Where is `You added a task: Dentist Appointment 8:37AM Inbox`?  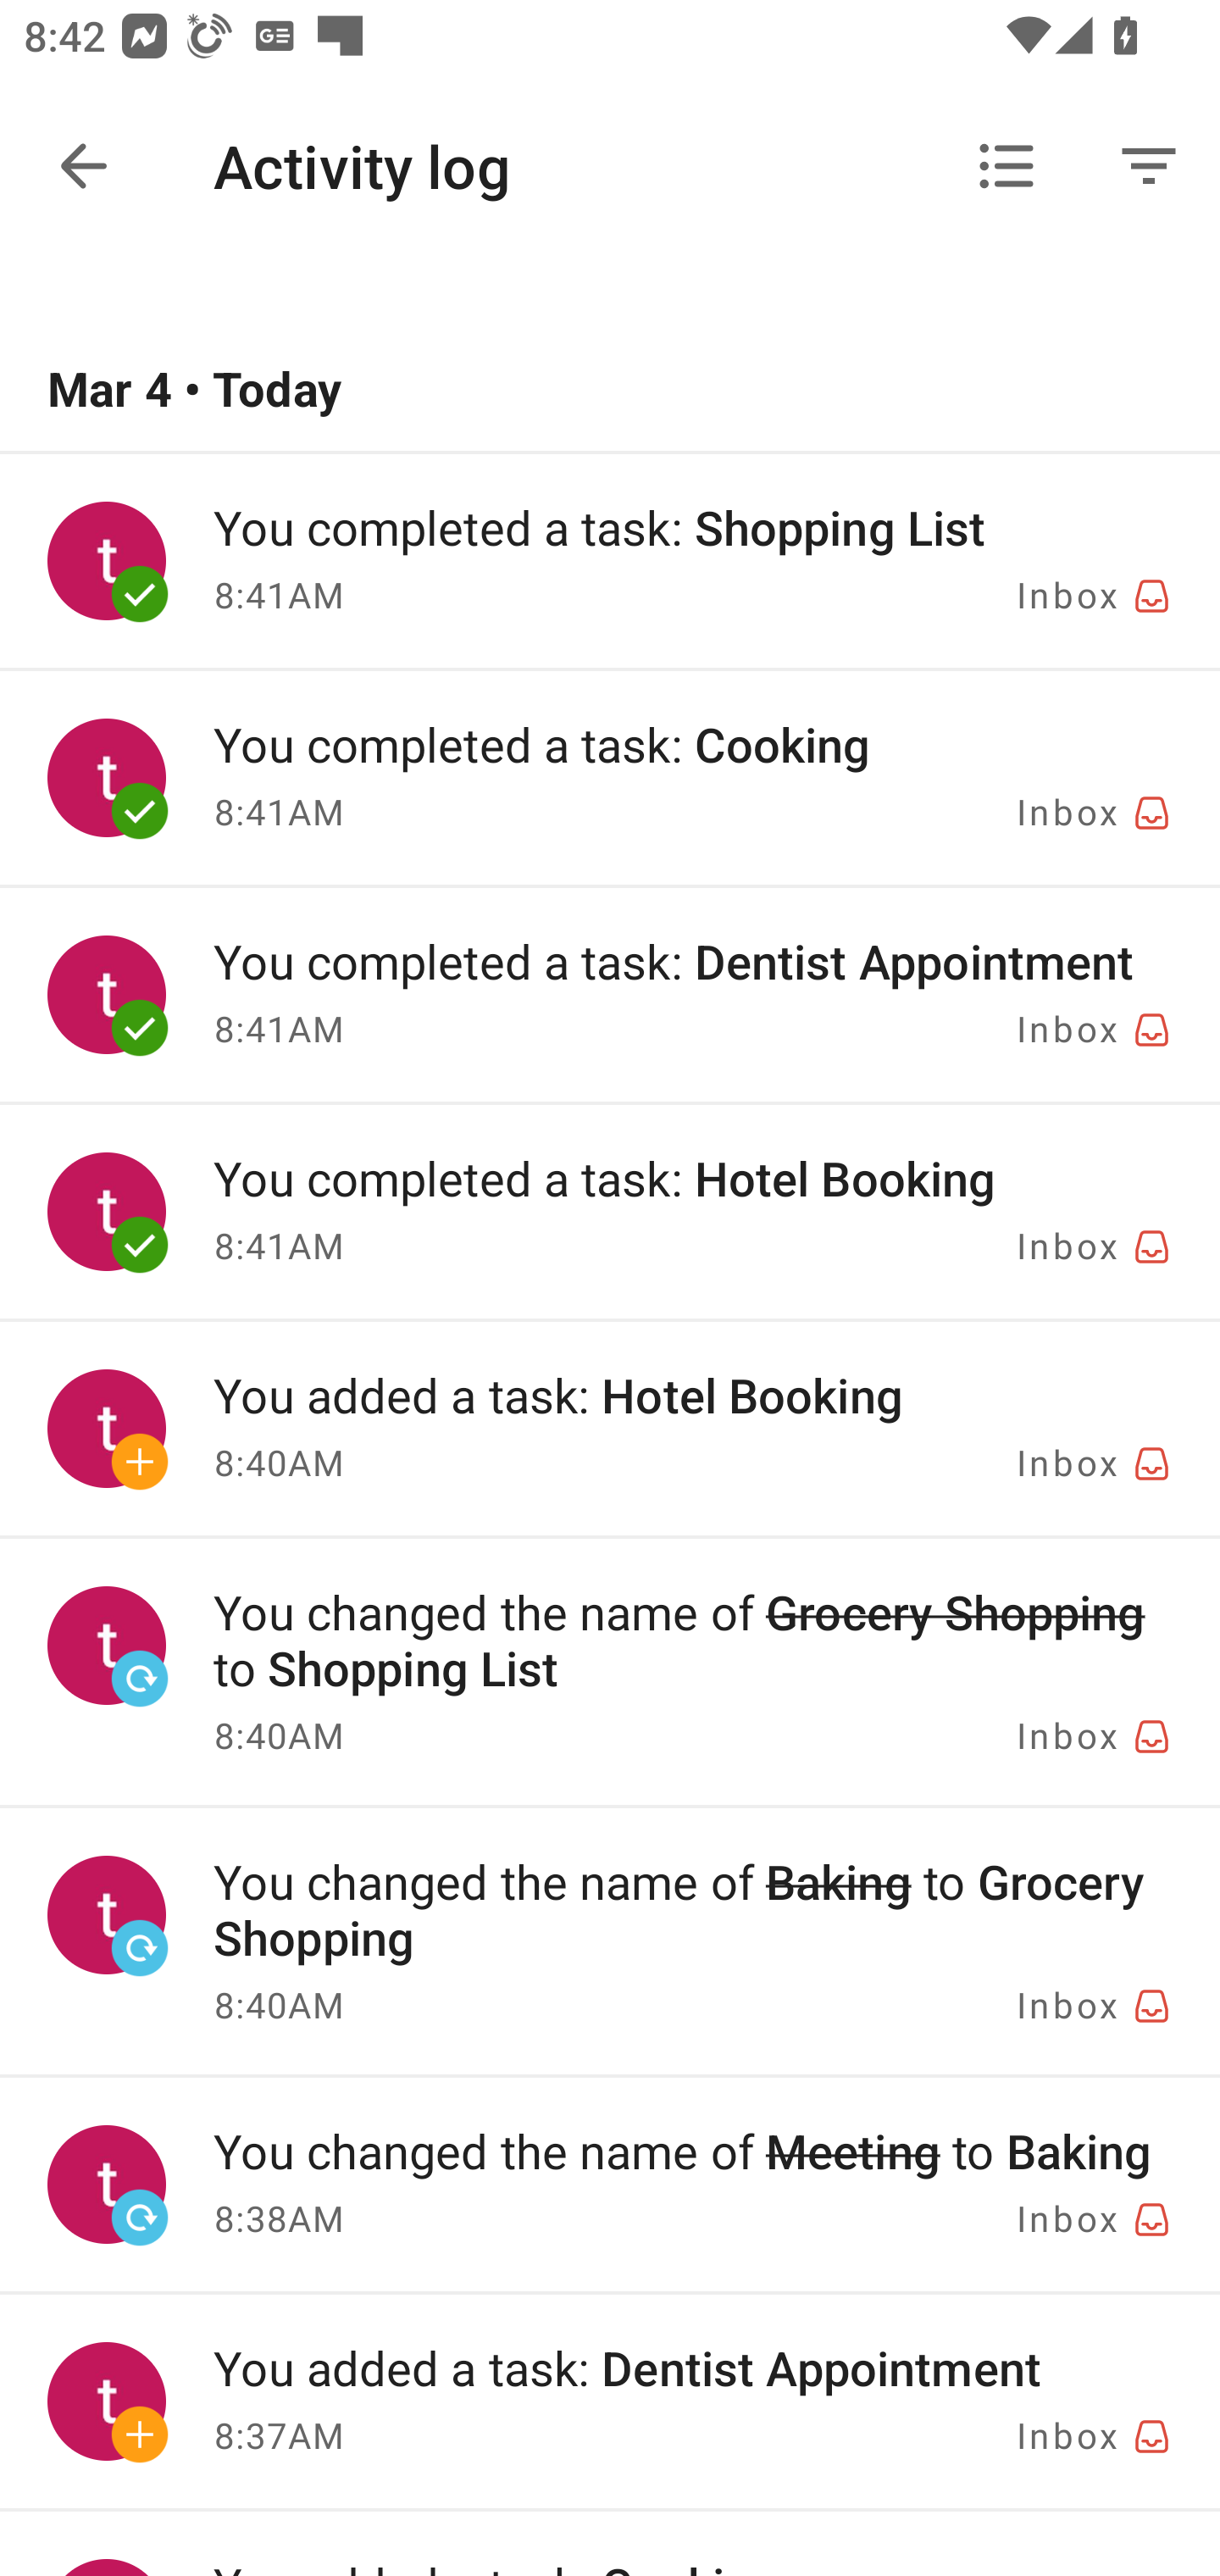
You added a task: Dentist Appointment 8:37AM Inbox is located at coordinates (610, 2401).